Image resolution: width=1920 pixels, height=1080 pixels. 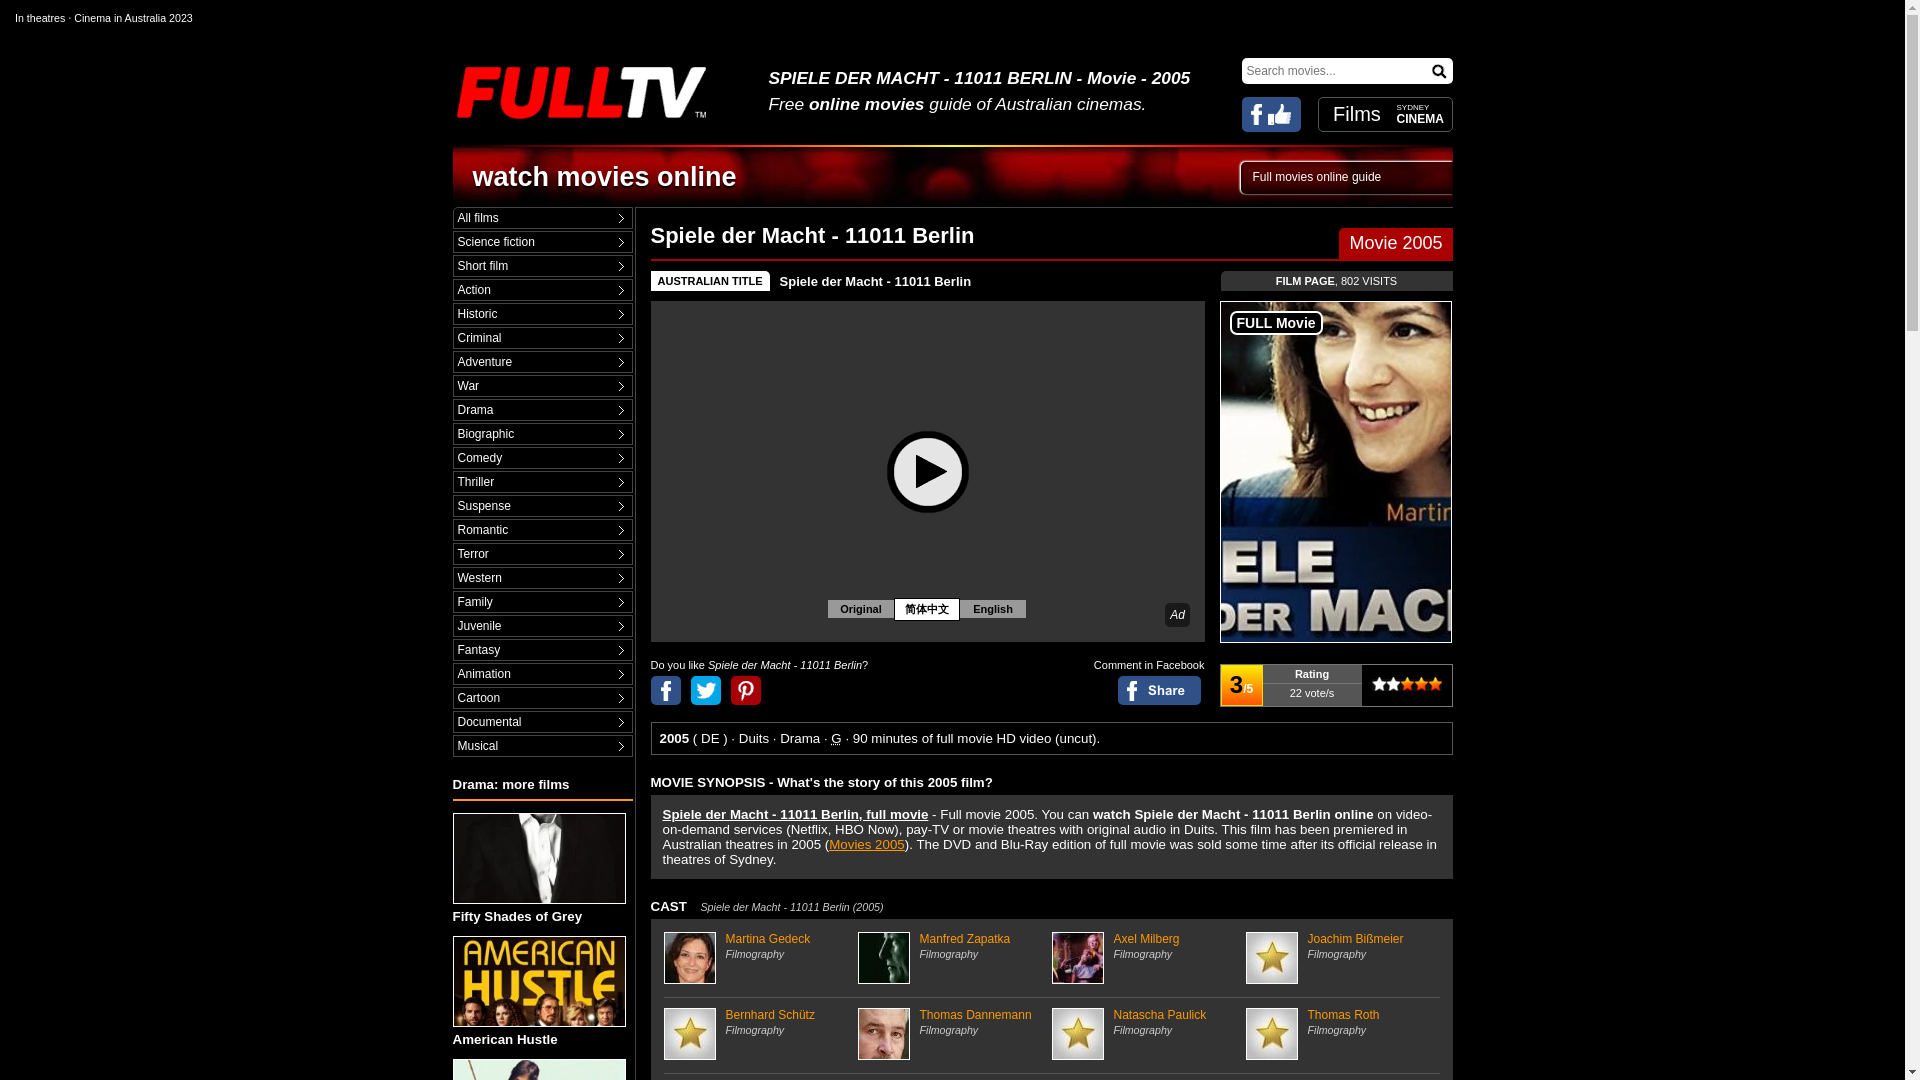 What do you see at coordinates (542, 506) in the screenshot?
I see `Suspense` at bounding box center [542, 506].